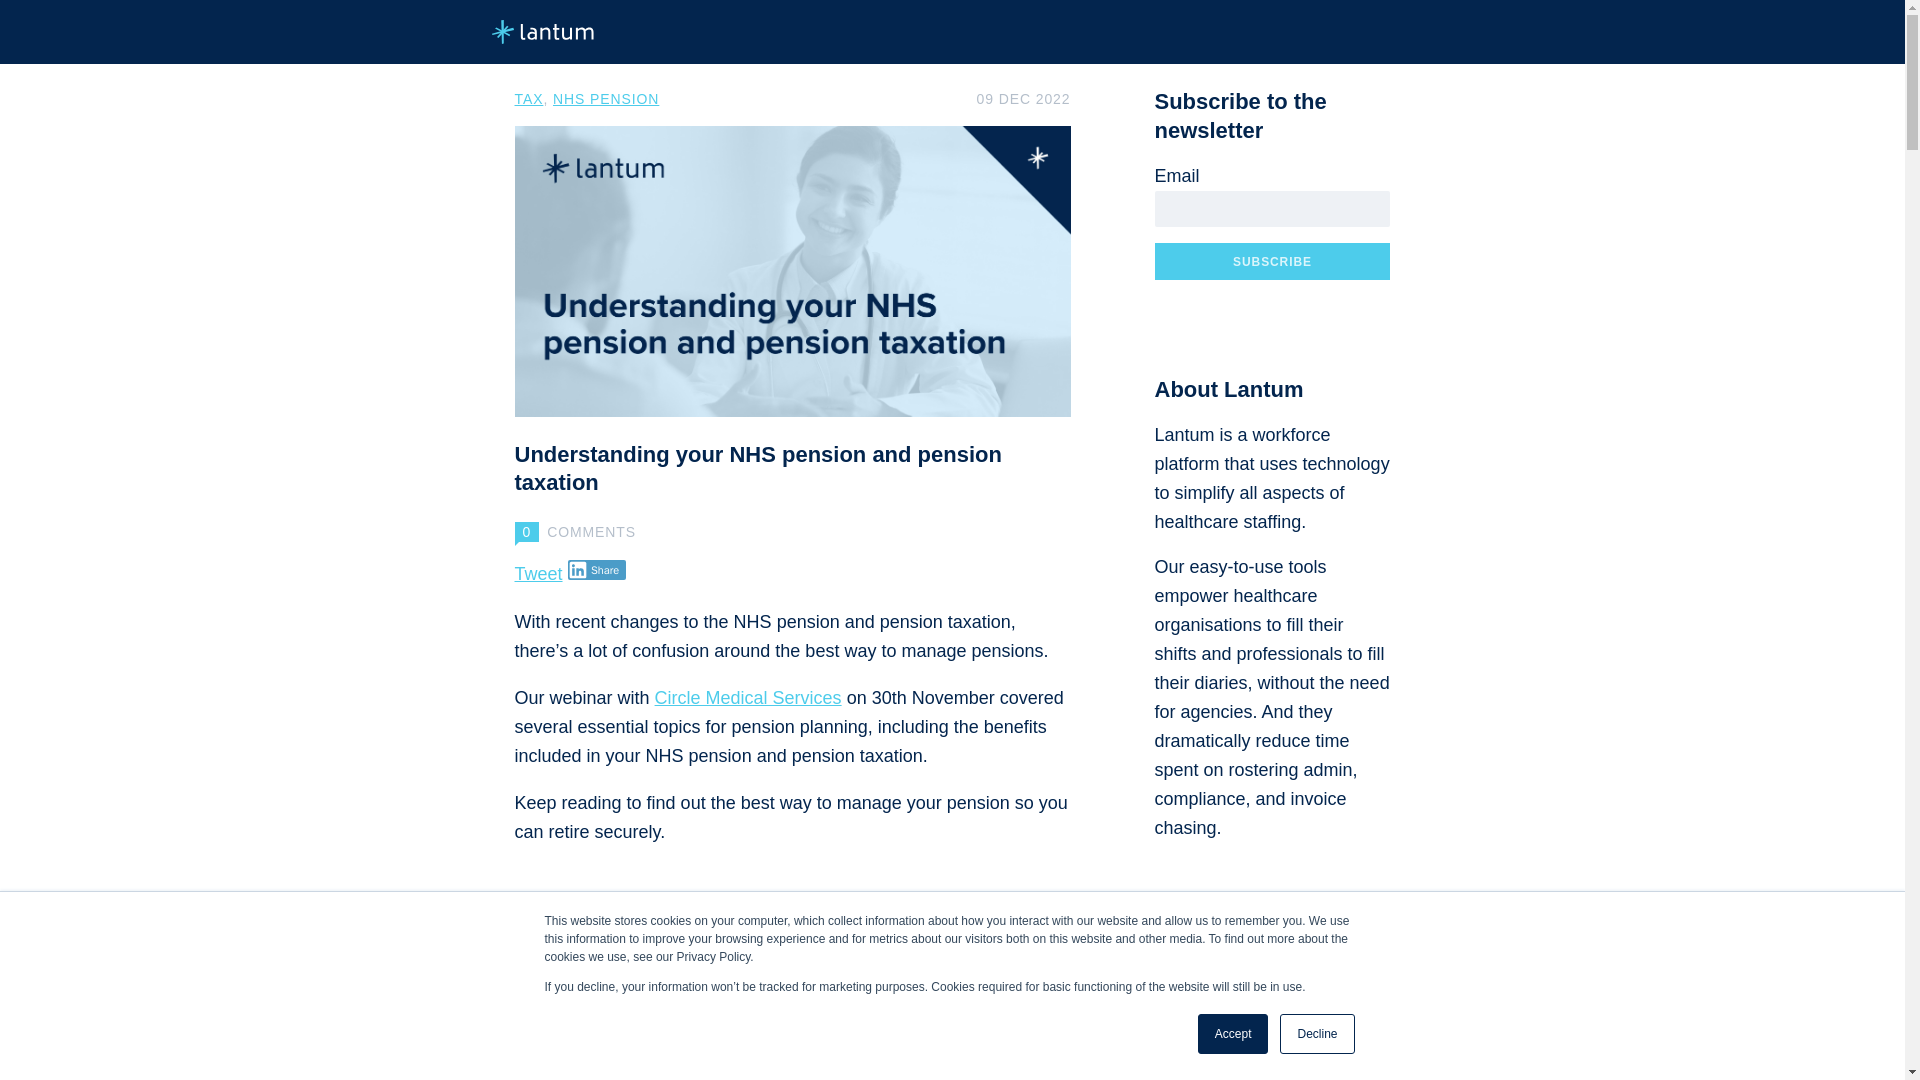  Describe the element at coordinates (1168, 1014) in the screenshot. I see `NHS` at that location.